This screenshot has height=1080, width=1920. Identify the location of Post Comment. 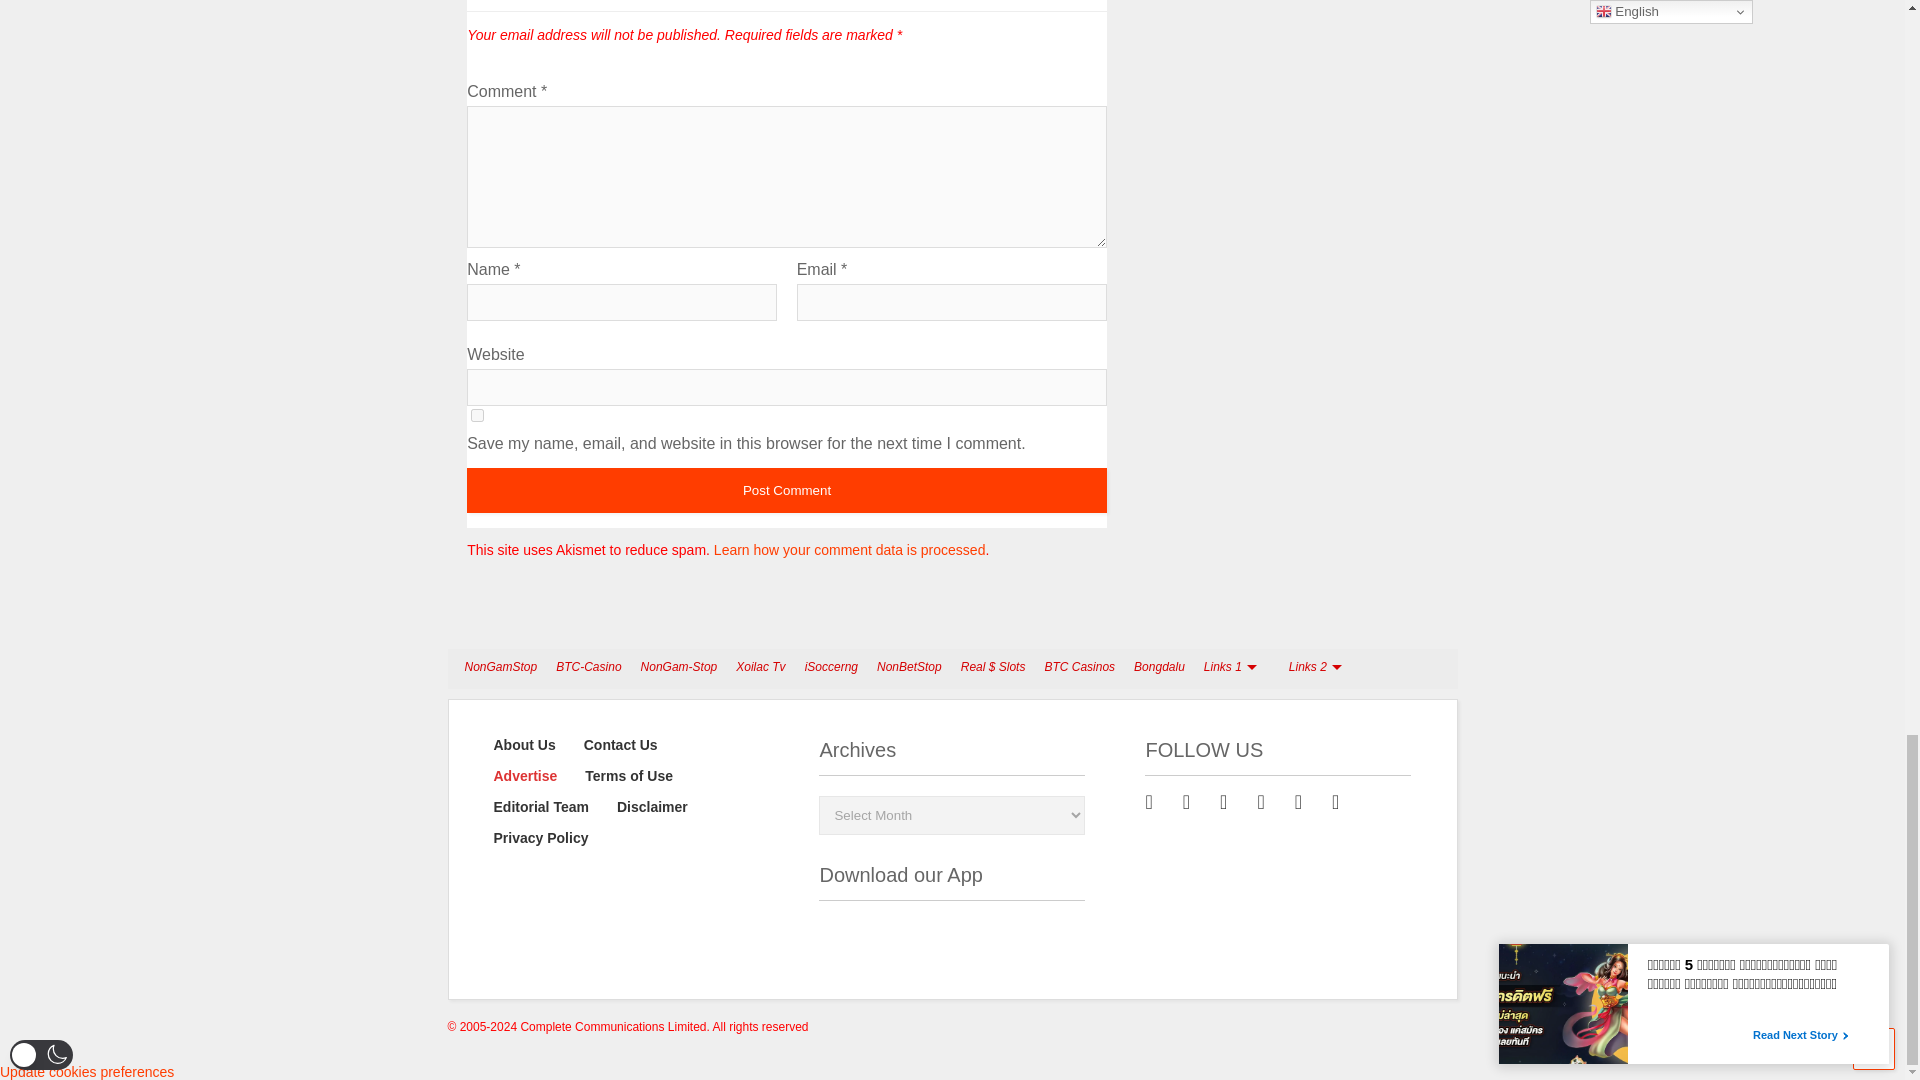
(786, 490).